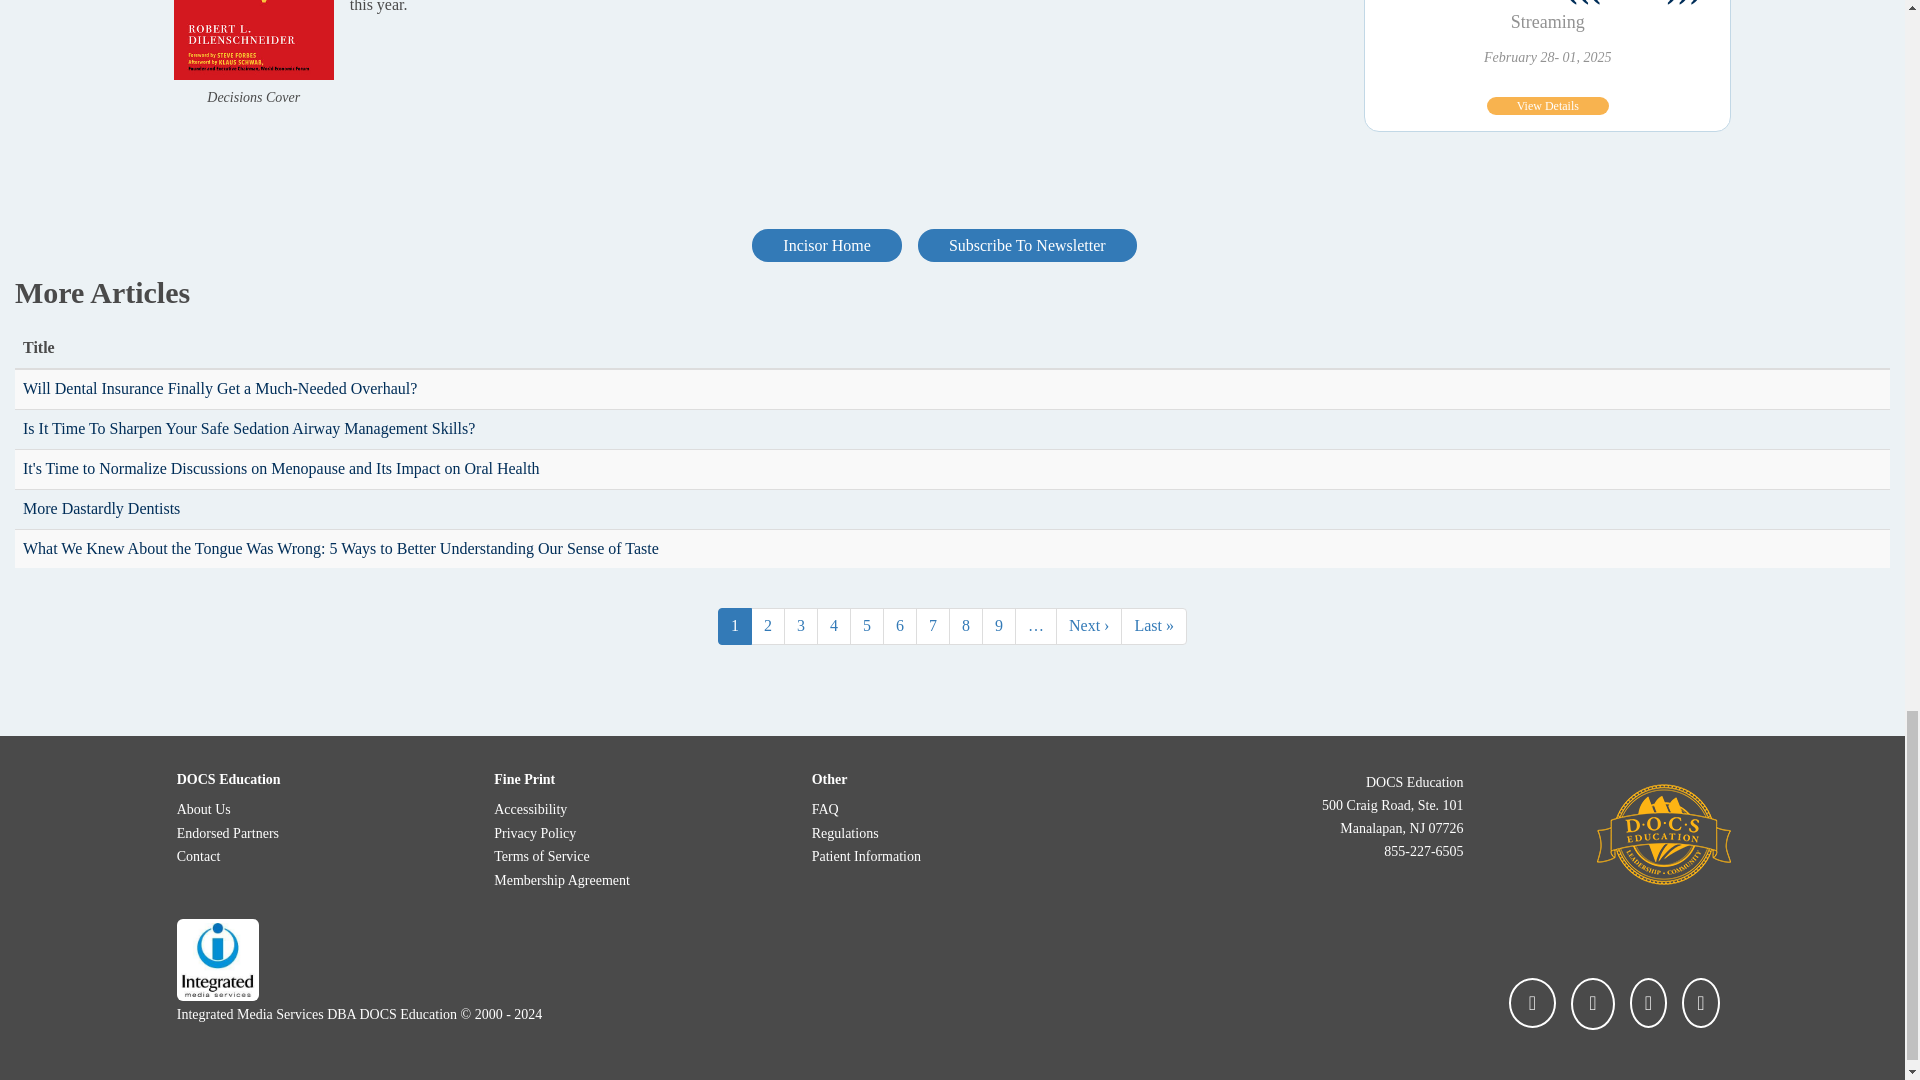 The image size is (1920, 1080). What do you see at coordinates (1088, 626) in the screenshot?
I see `Go to next page` at bounding box center [1088, 626].